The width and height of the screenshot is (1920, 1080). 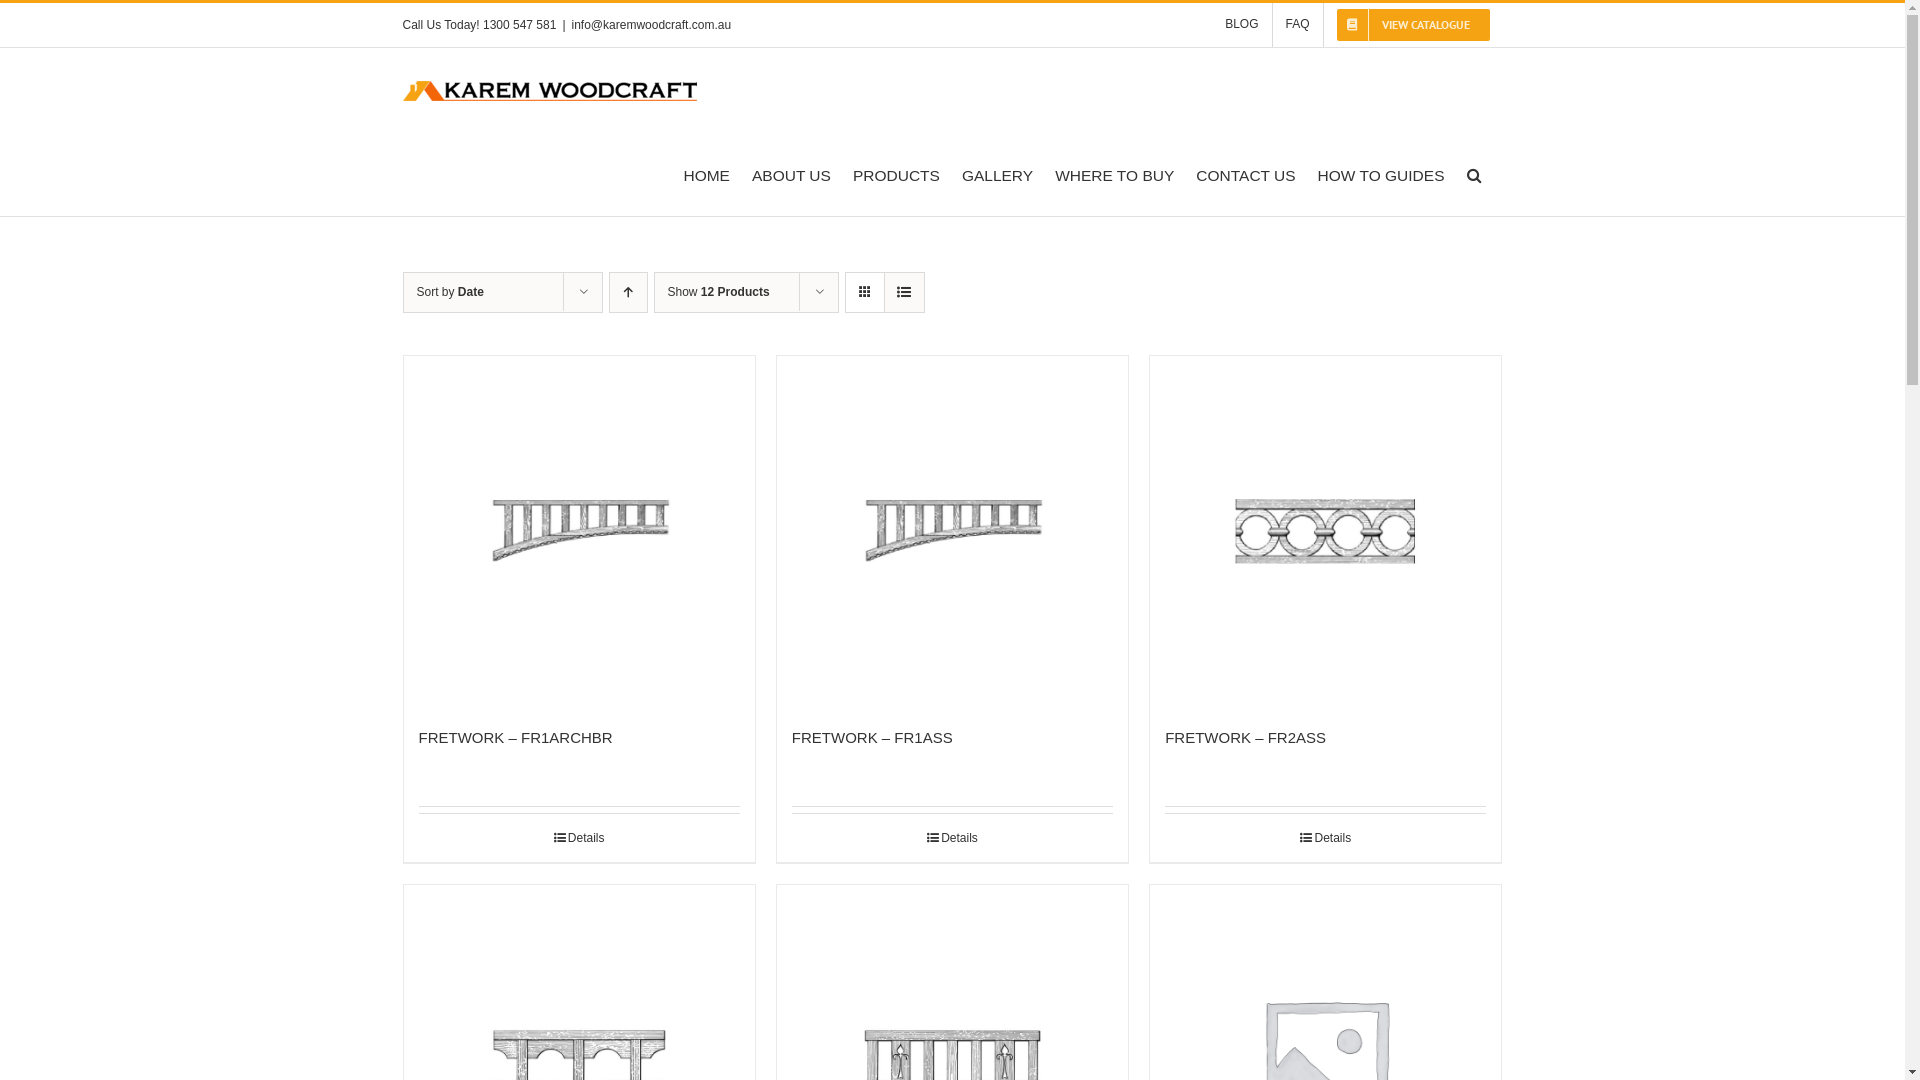 What do you see at coordinates (1326, 838) in the screenshot?
I see `Details` at bounding box center [1326, 838].